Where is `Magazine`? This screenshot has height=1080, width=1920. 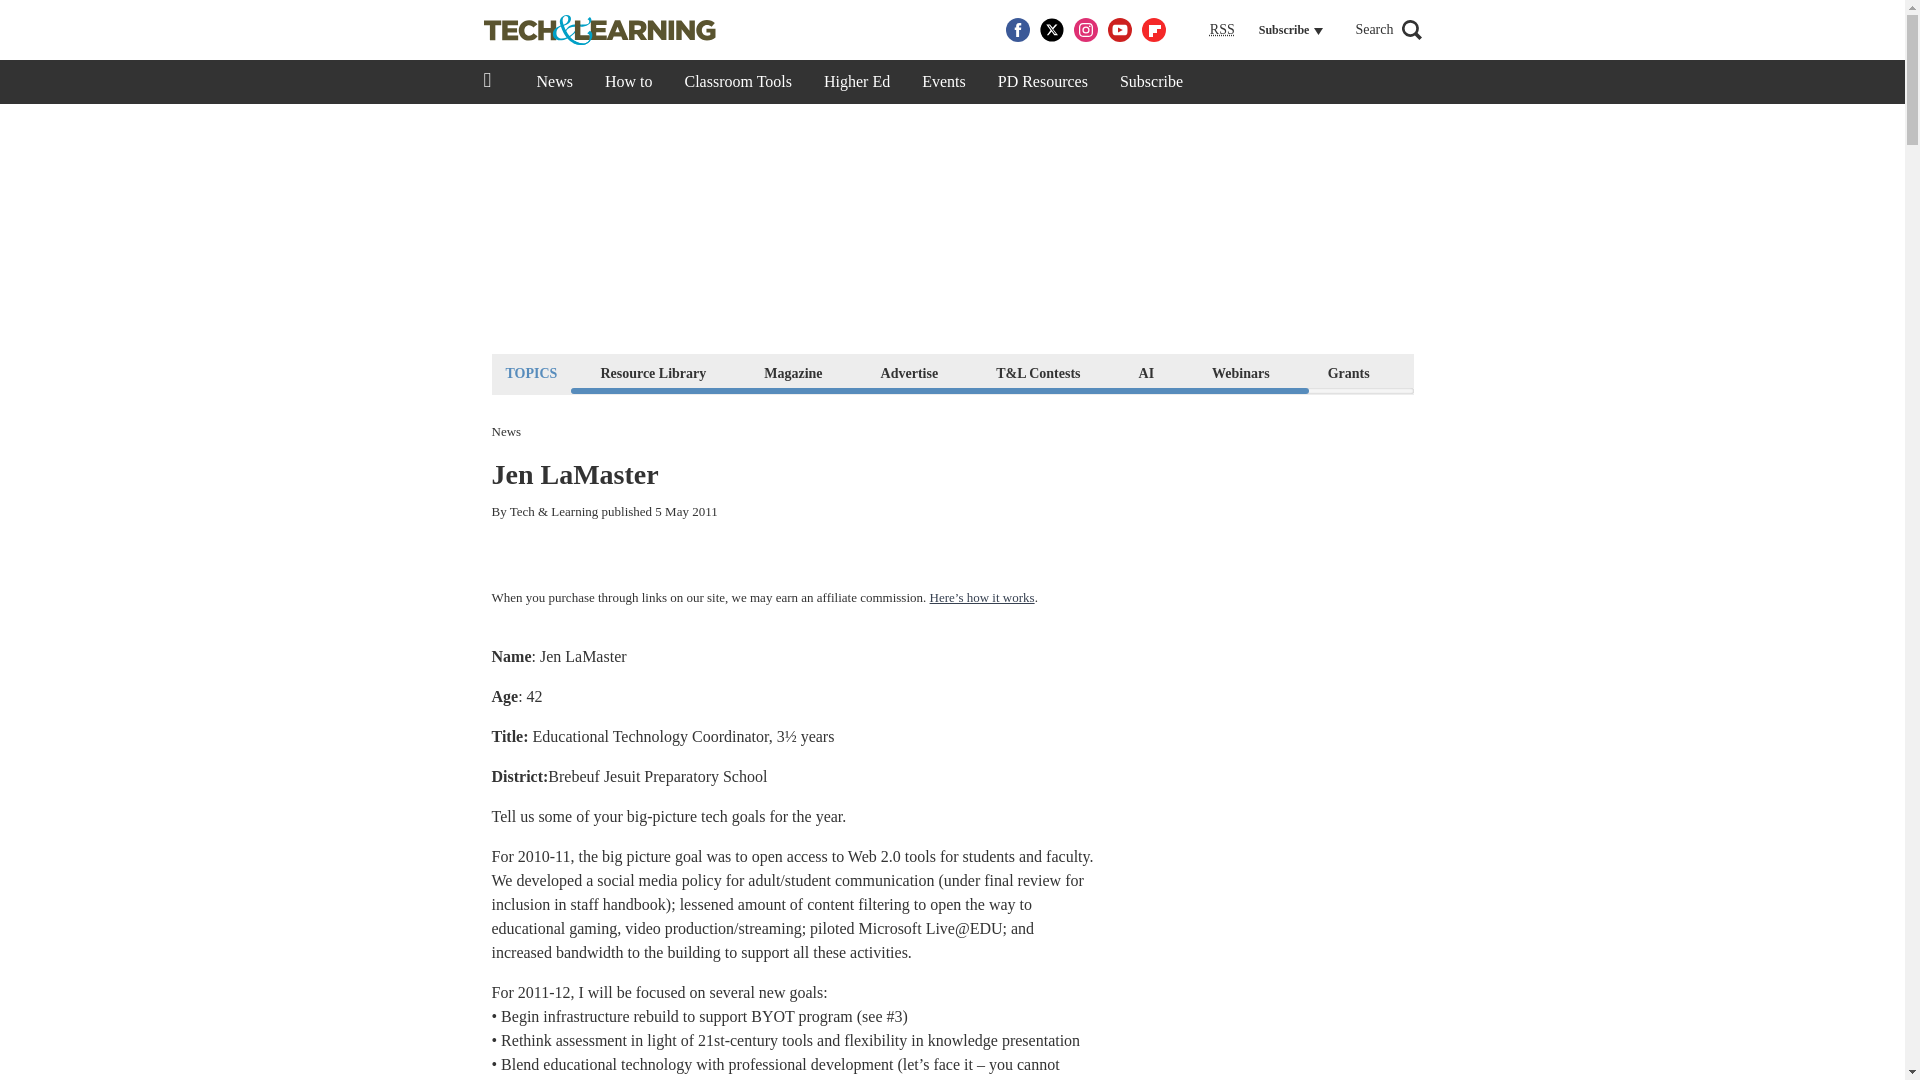
Magazine is located at coordinates (792, 372).